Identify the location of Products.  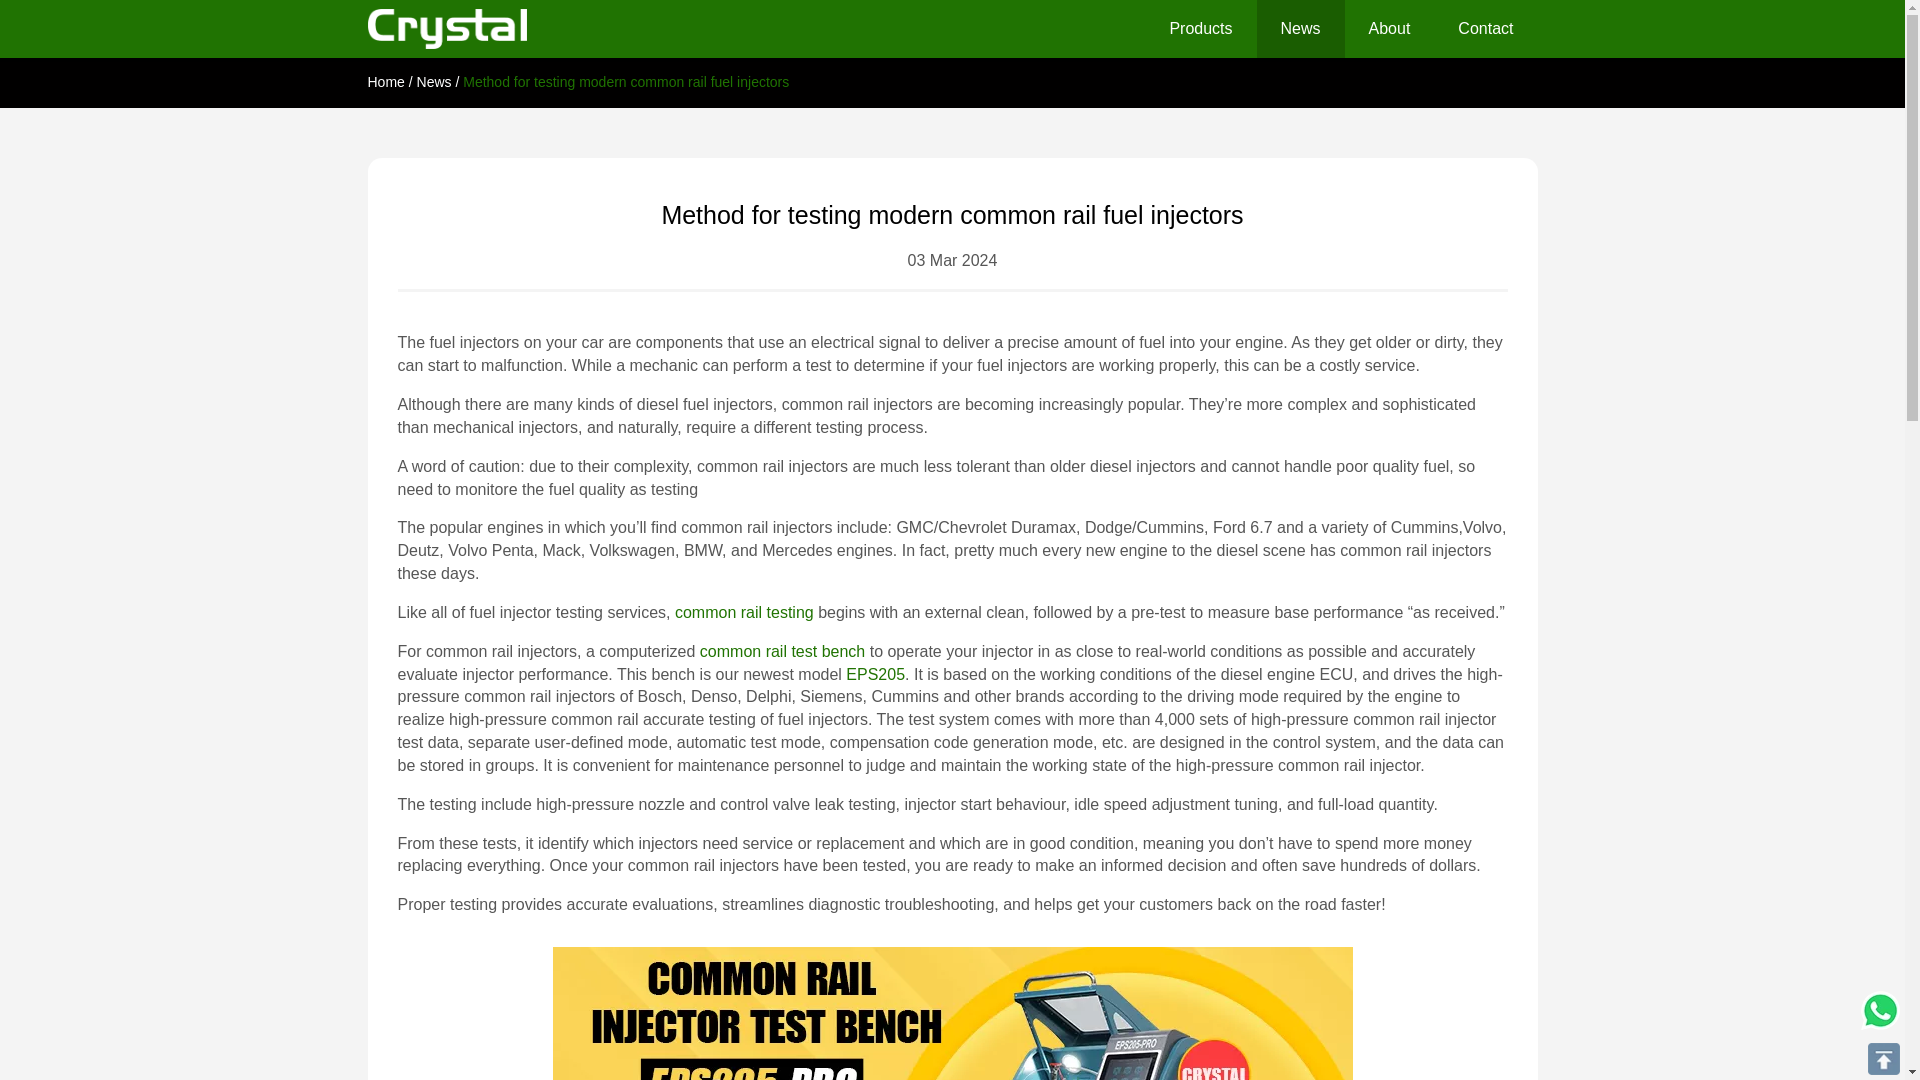
(1200, 30).